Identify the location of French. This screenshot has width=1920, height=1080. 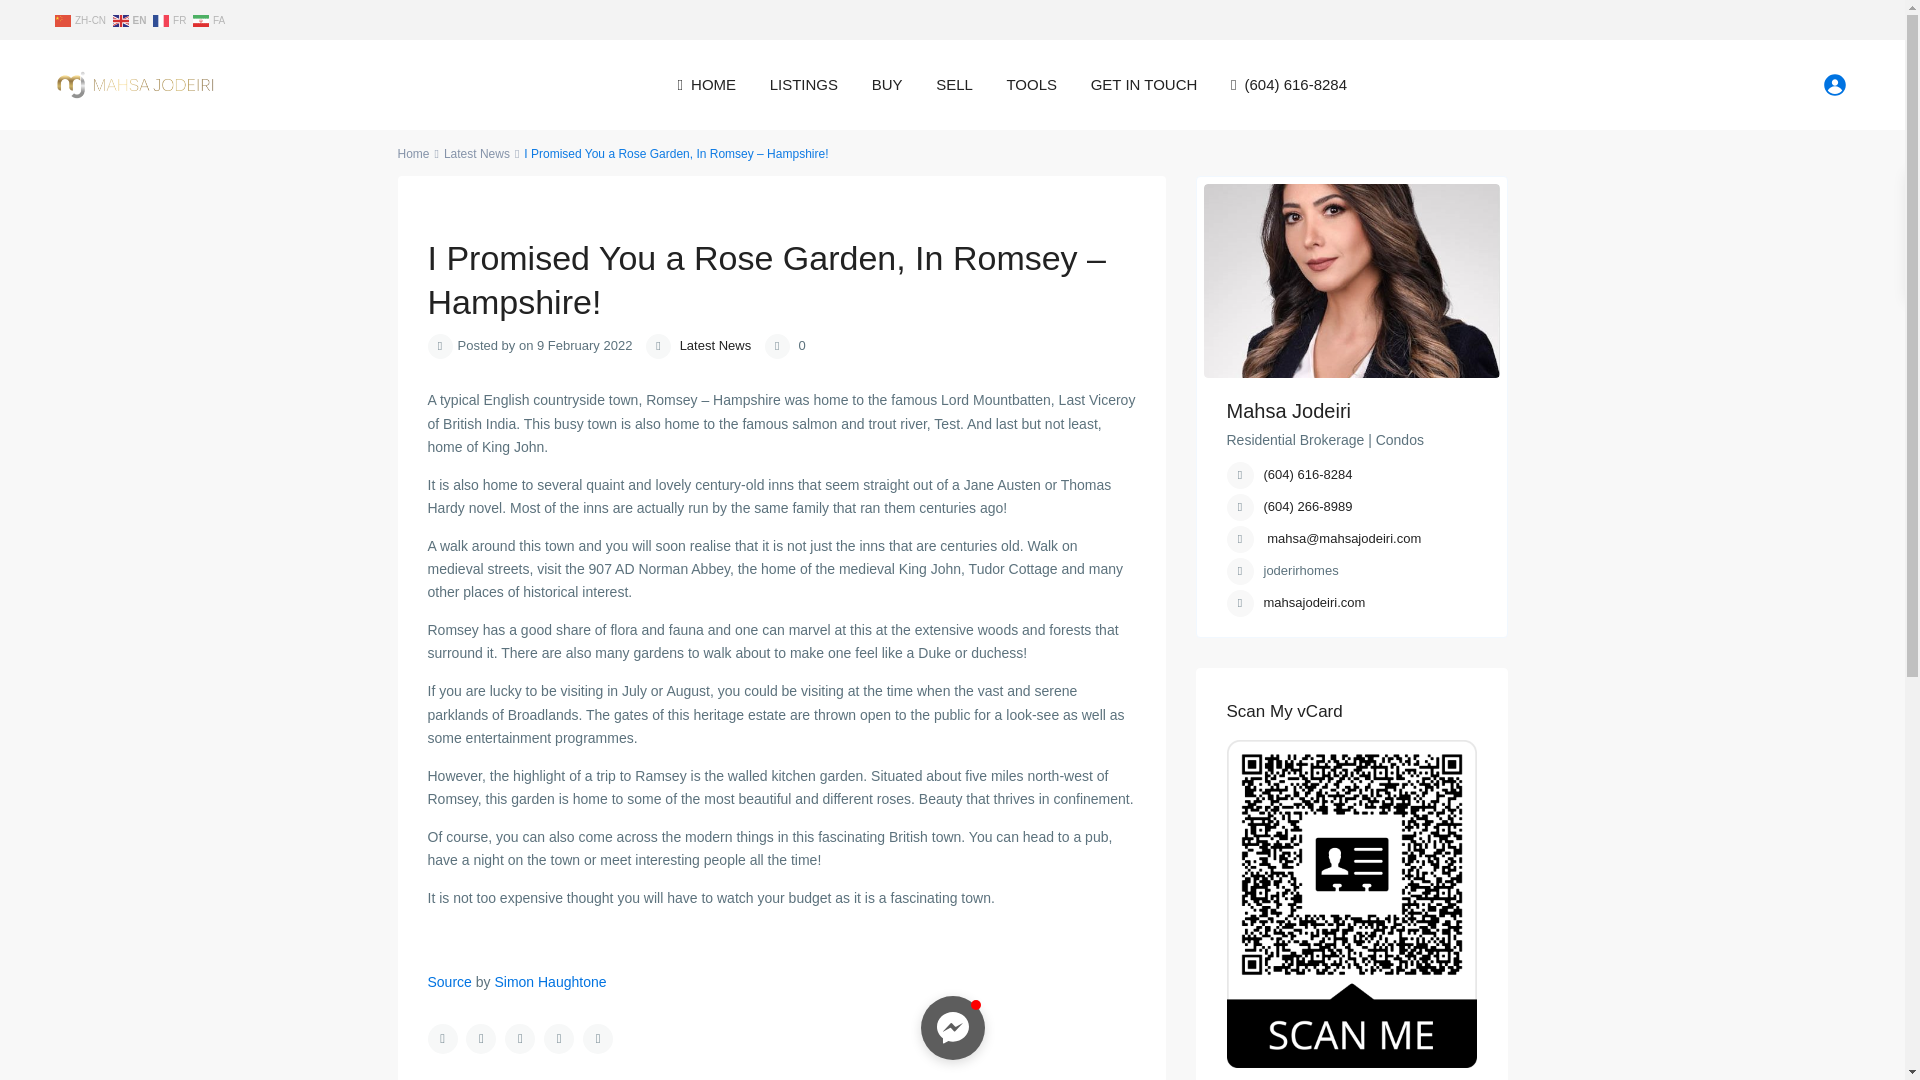
(170, 20).